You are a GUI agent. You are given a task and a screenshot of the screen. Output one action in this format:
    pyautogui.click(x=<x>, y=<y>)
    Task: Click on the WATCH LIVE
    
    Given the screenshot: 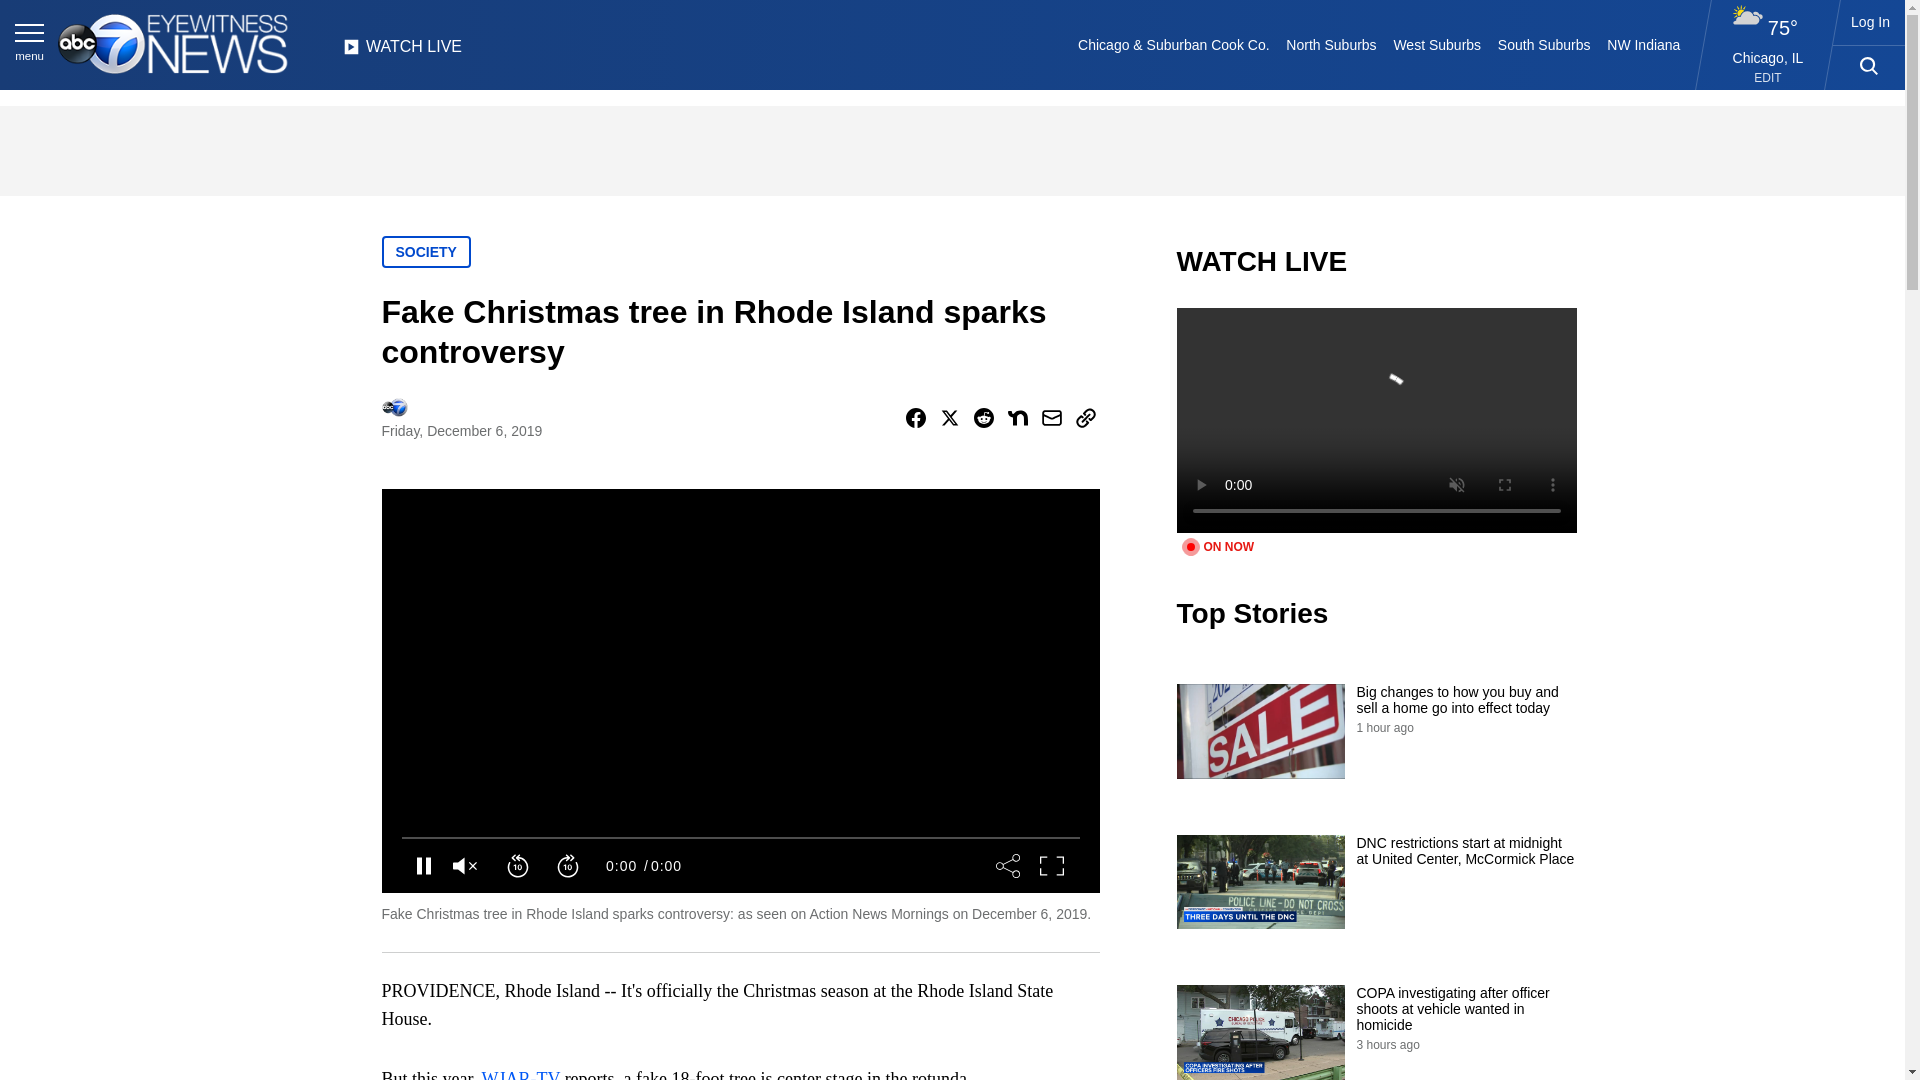 What is the action you would take?
    pyautogui.click(x=402, y=52)
    